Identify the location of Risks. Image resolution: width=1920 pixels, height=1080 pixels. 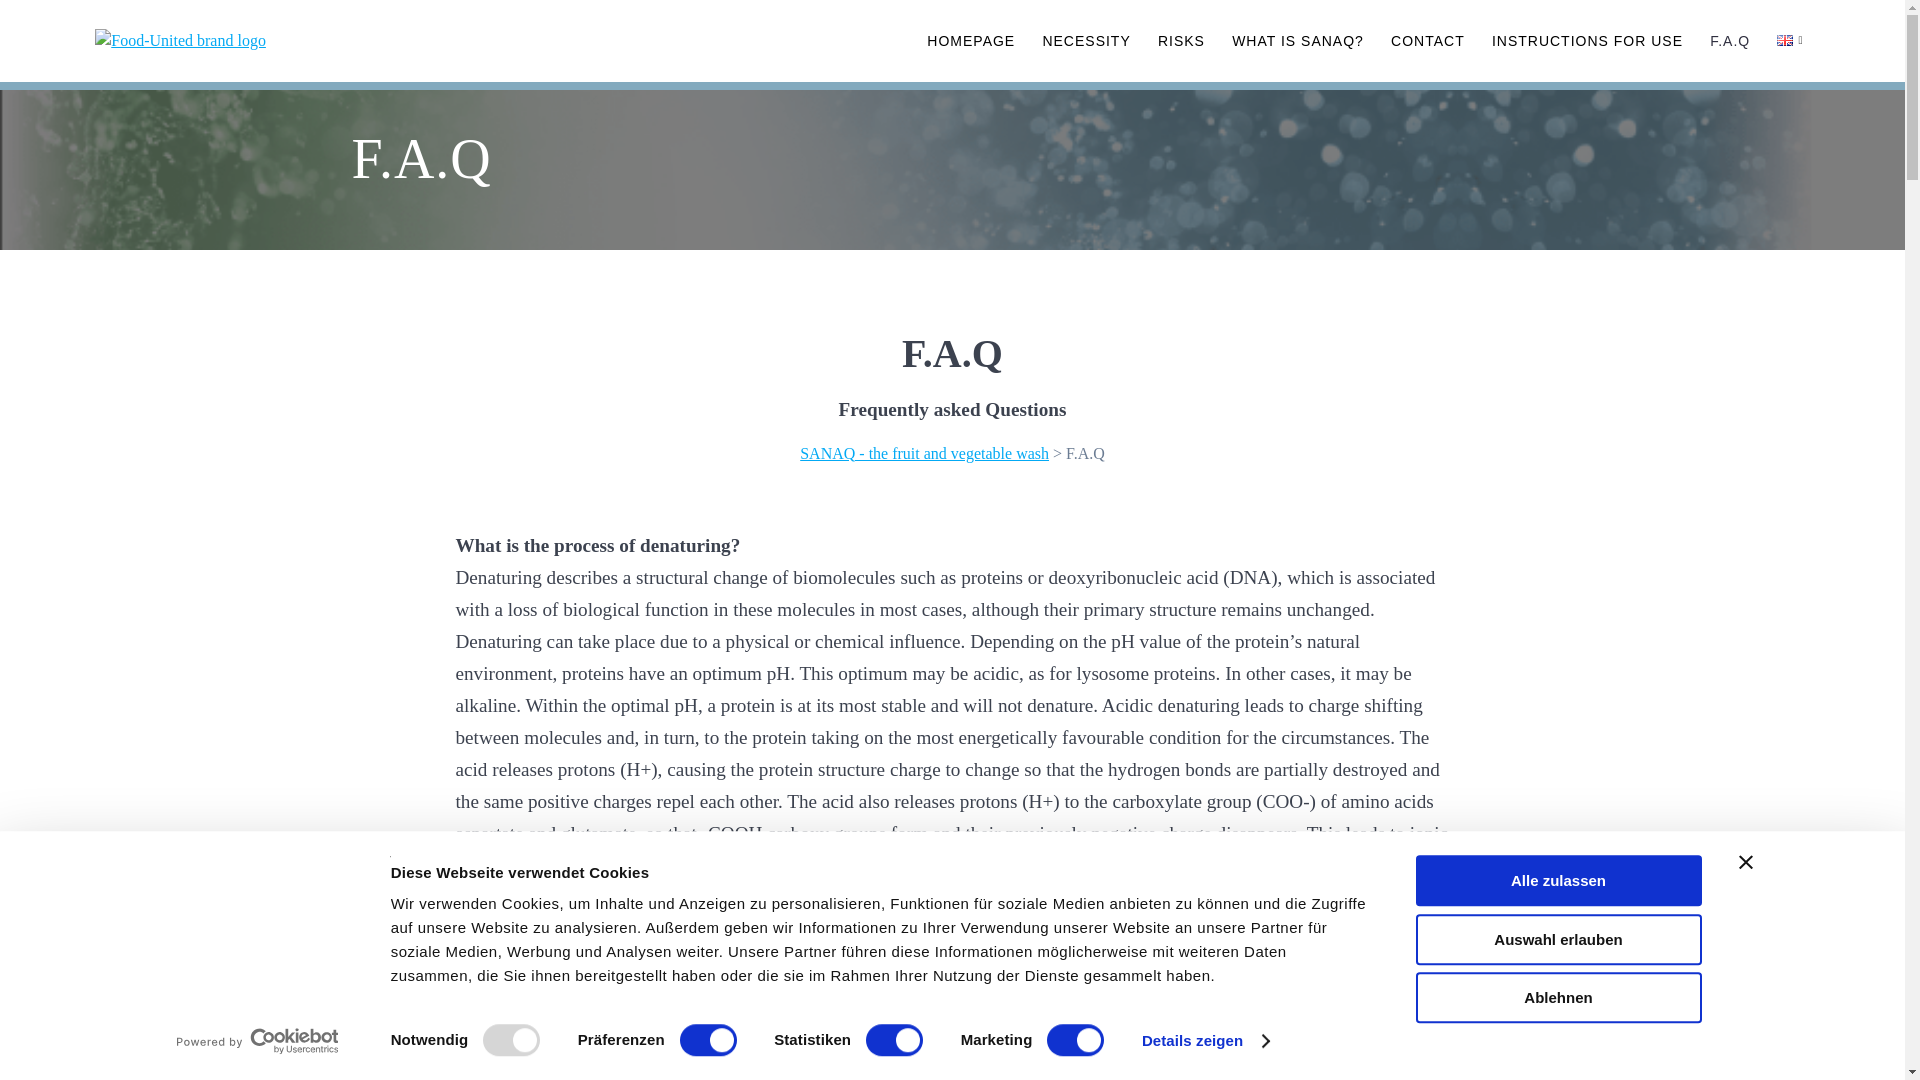
(1181, 40).